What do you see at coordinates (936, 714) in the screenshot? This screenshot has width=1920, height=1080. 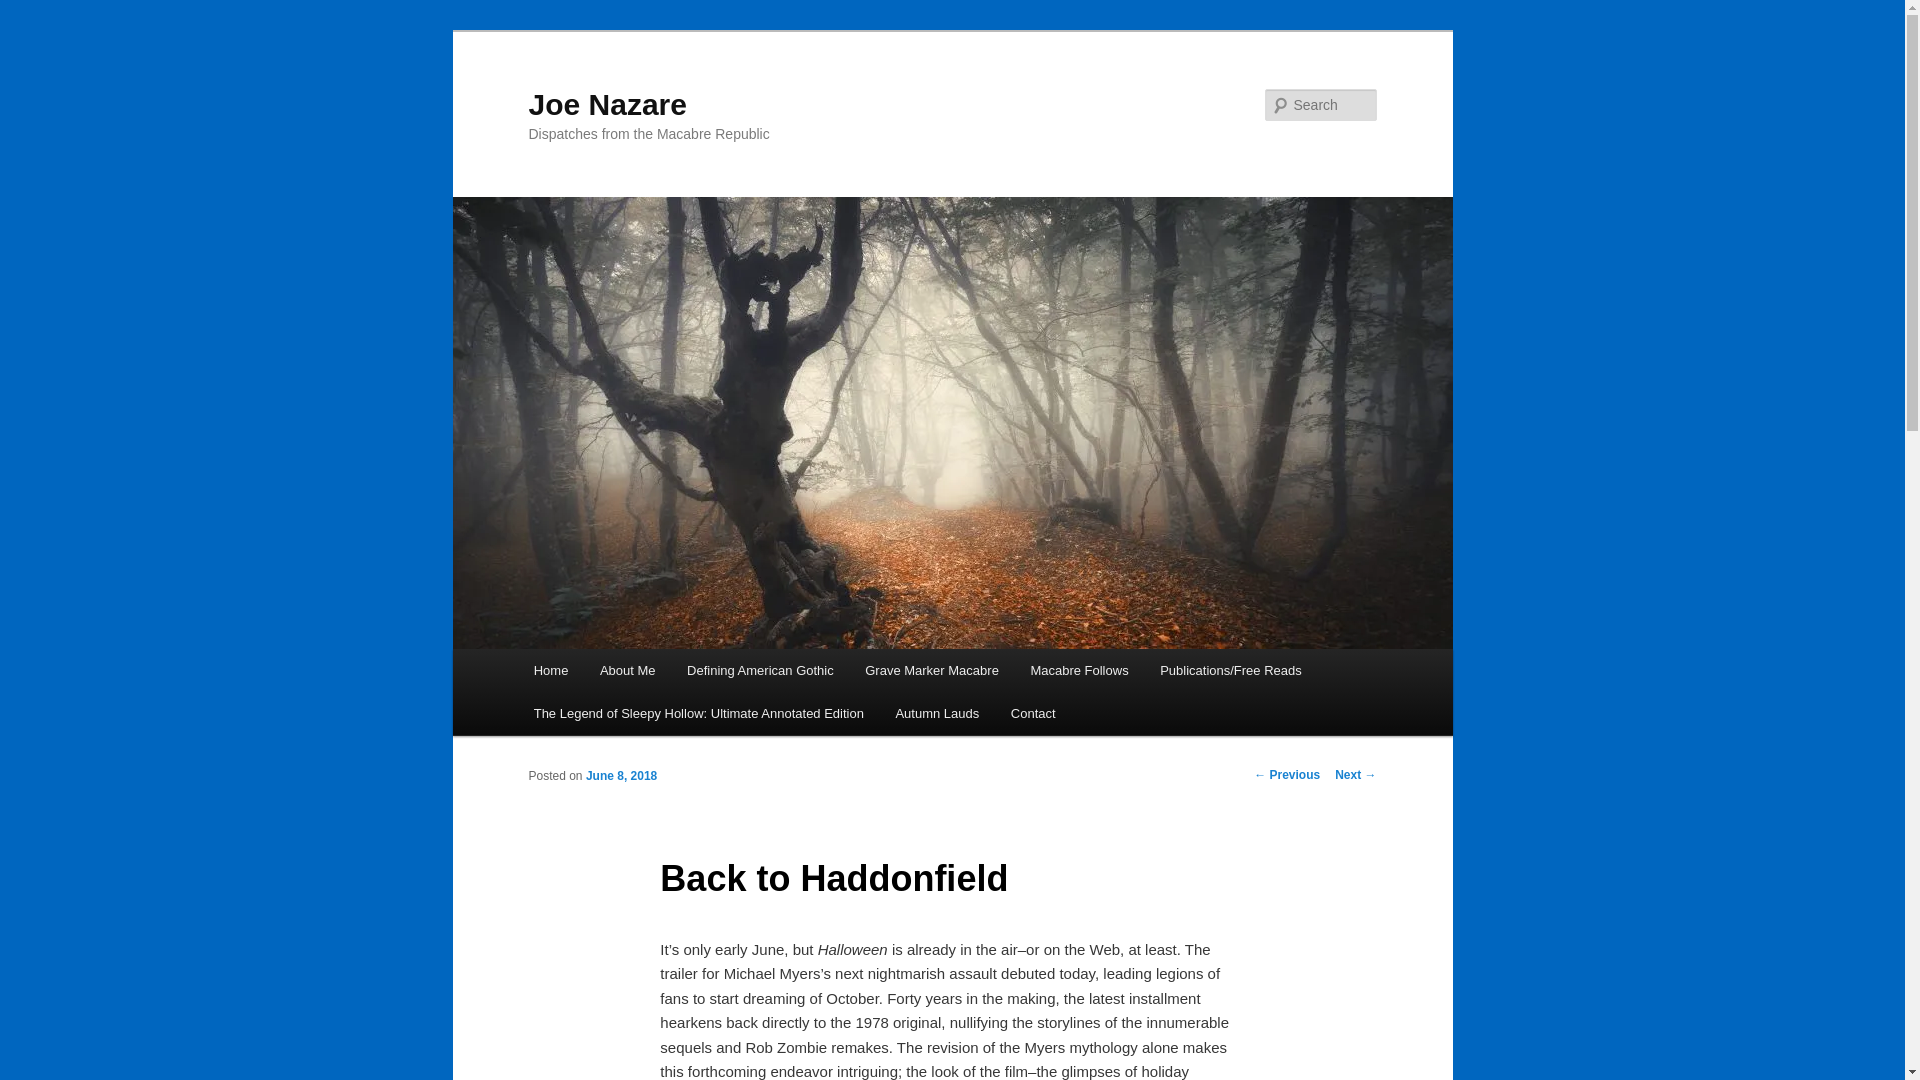 I see `Autumn Lauds` at bounding box center [936, 714].